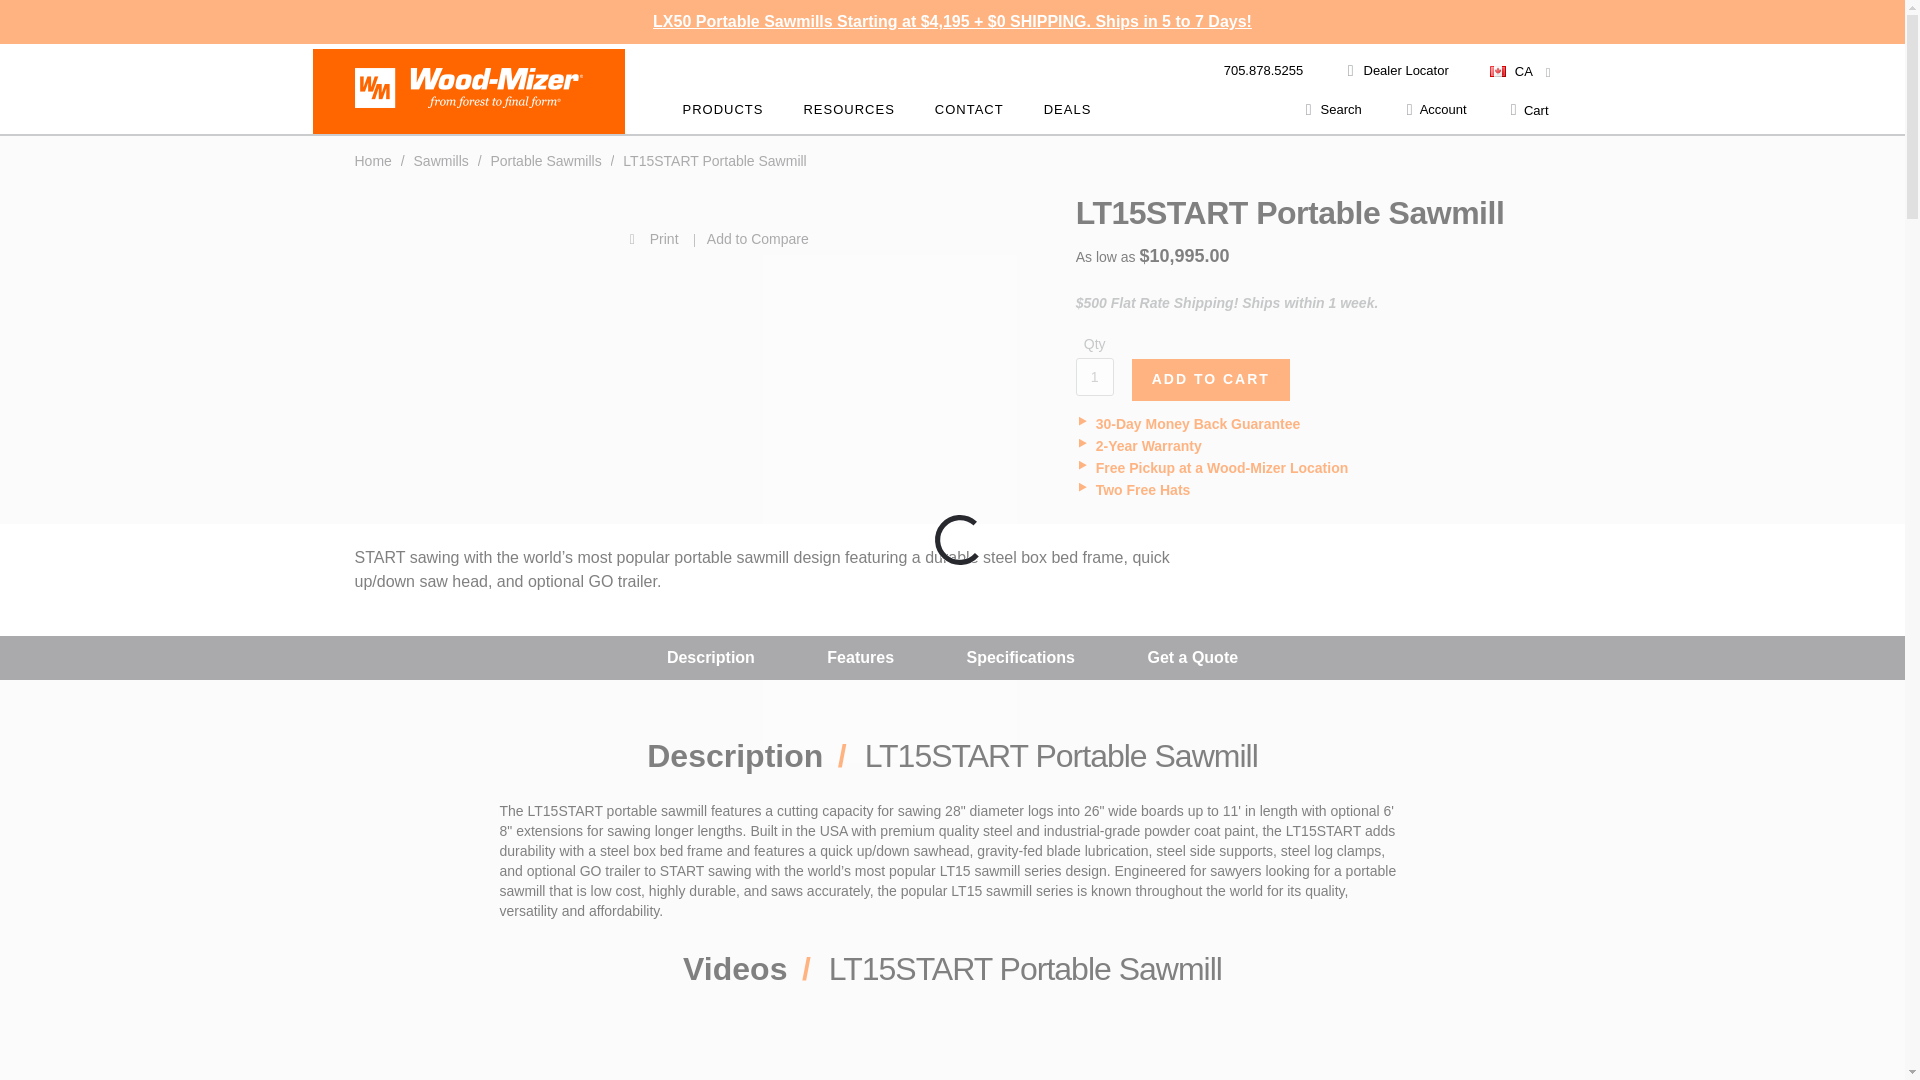 The image size is (1920, 1080). Describe the element at coordinates (1094, 376) in the screenshot. I see `Qty` at that location.